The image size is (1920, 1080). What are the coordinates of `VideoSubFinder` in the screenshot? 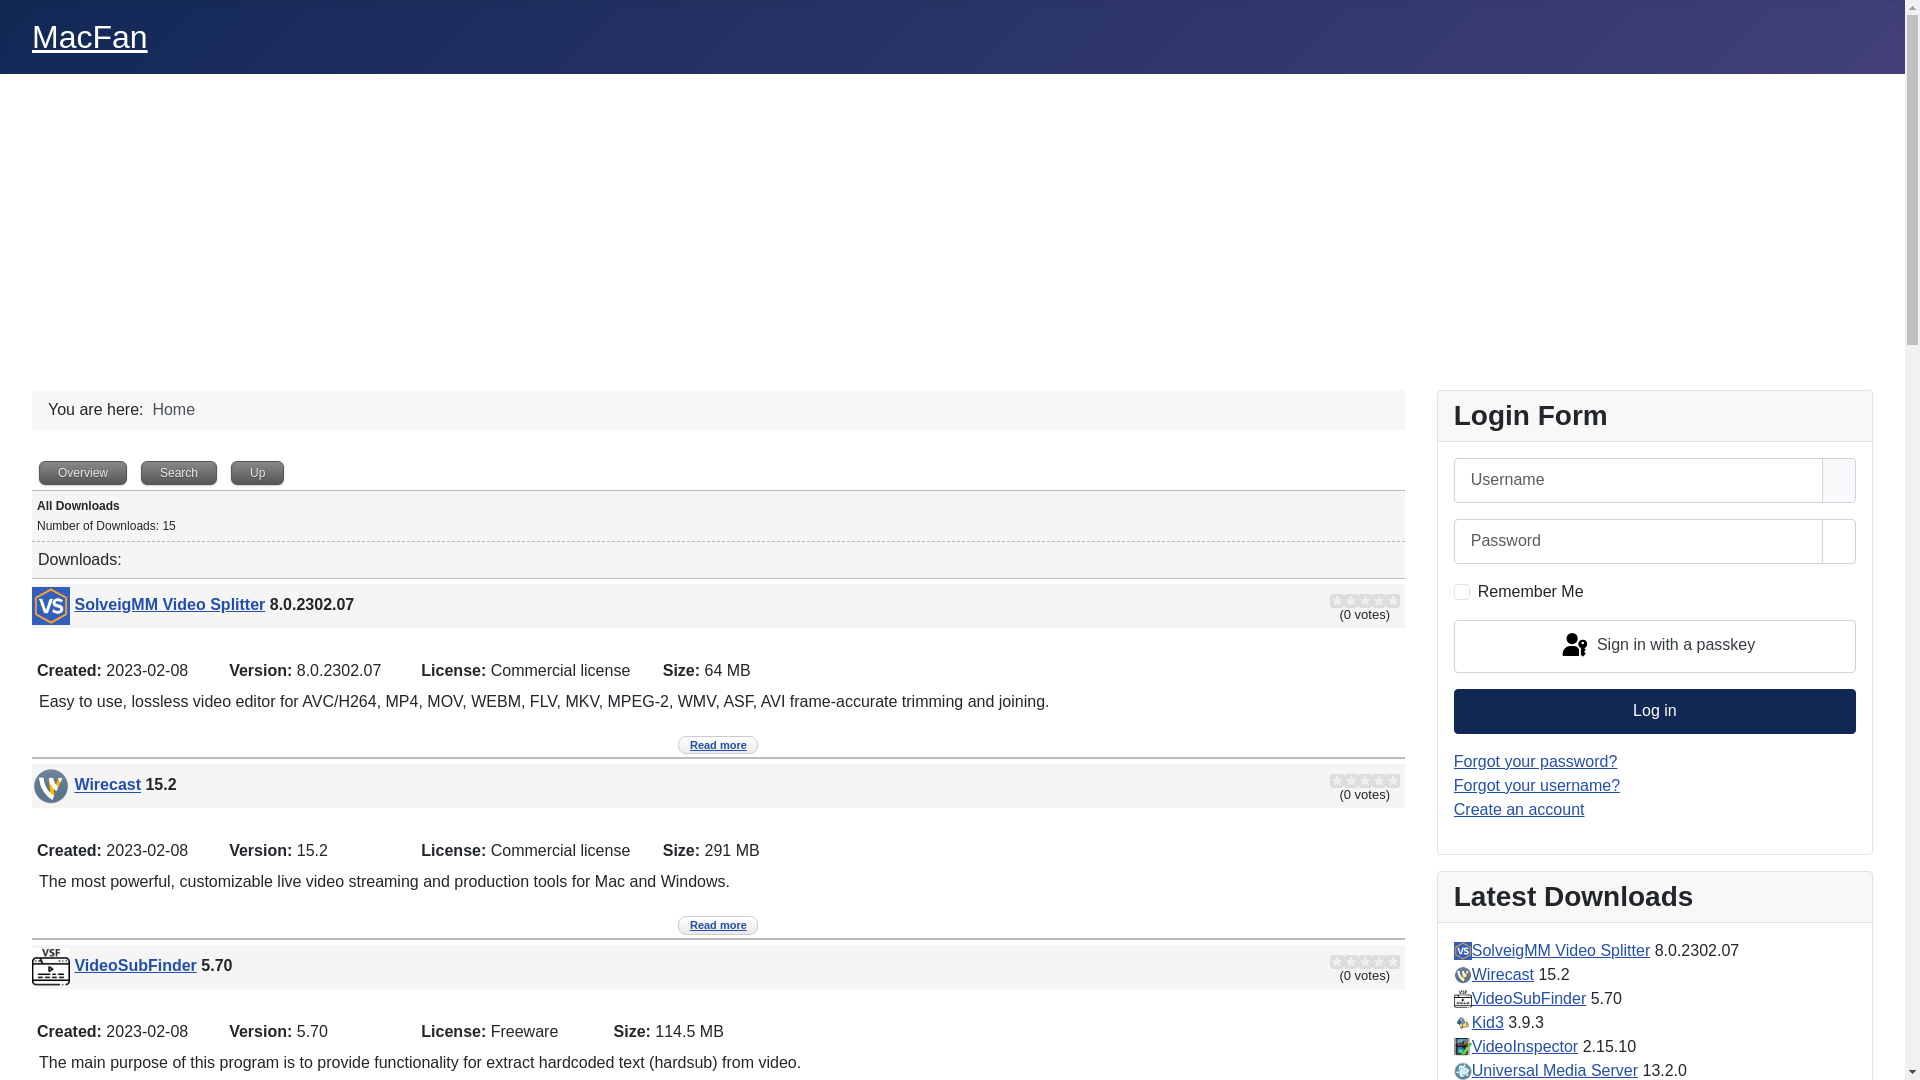 It's located at (1529, 998).